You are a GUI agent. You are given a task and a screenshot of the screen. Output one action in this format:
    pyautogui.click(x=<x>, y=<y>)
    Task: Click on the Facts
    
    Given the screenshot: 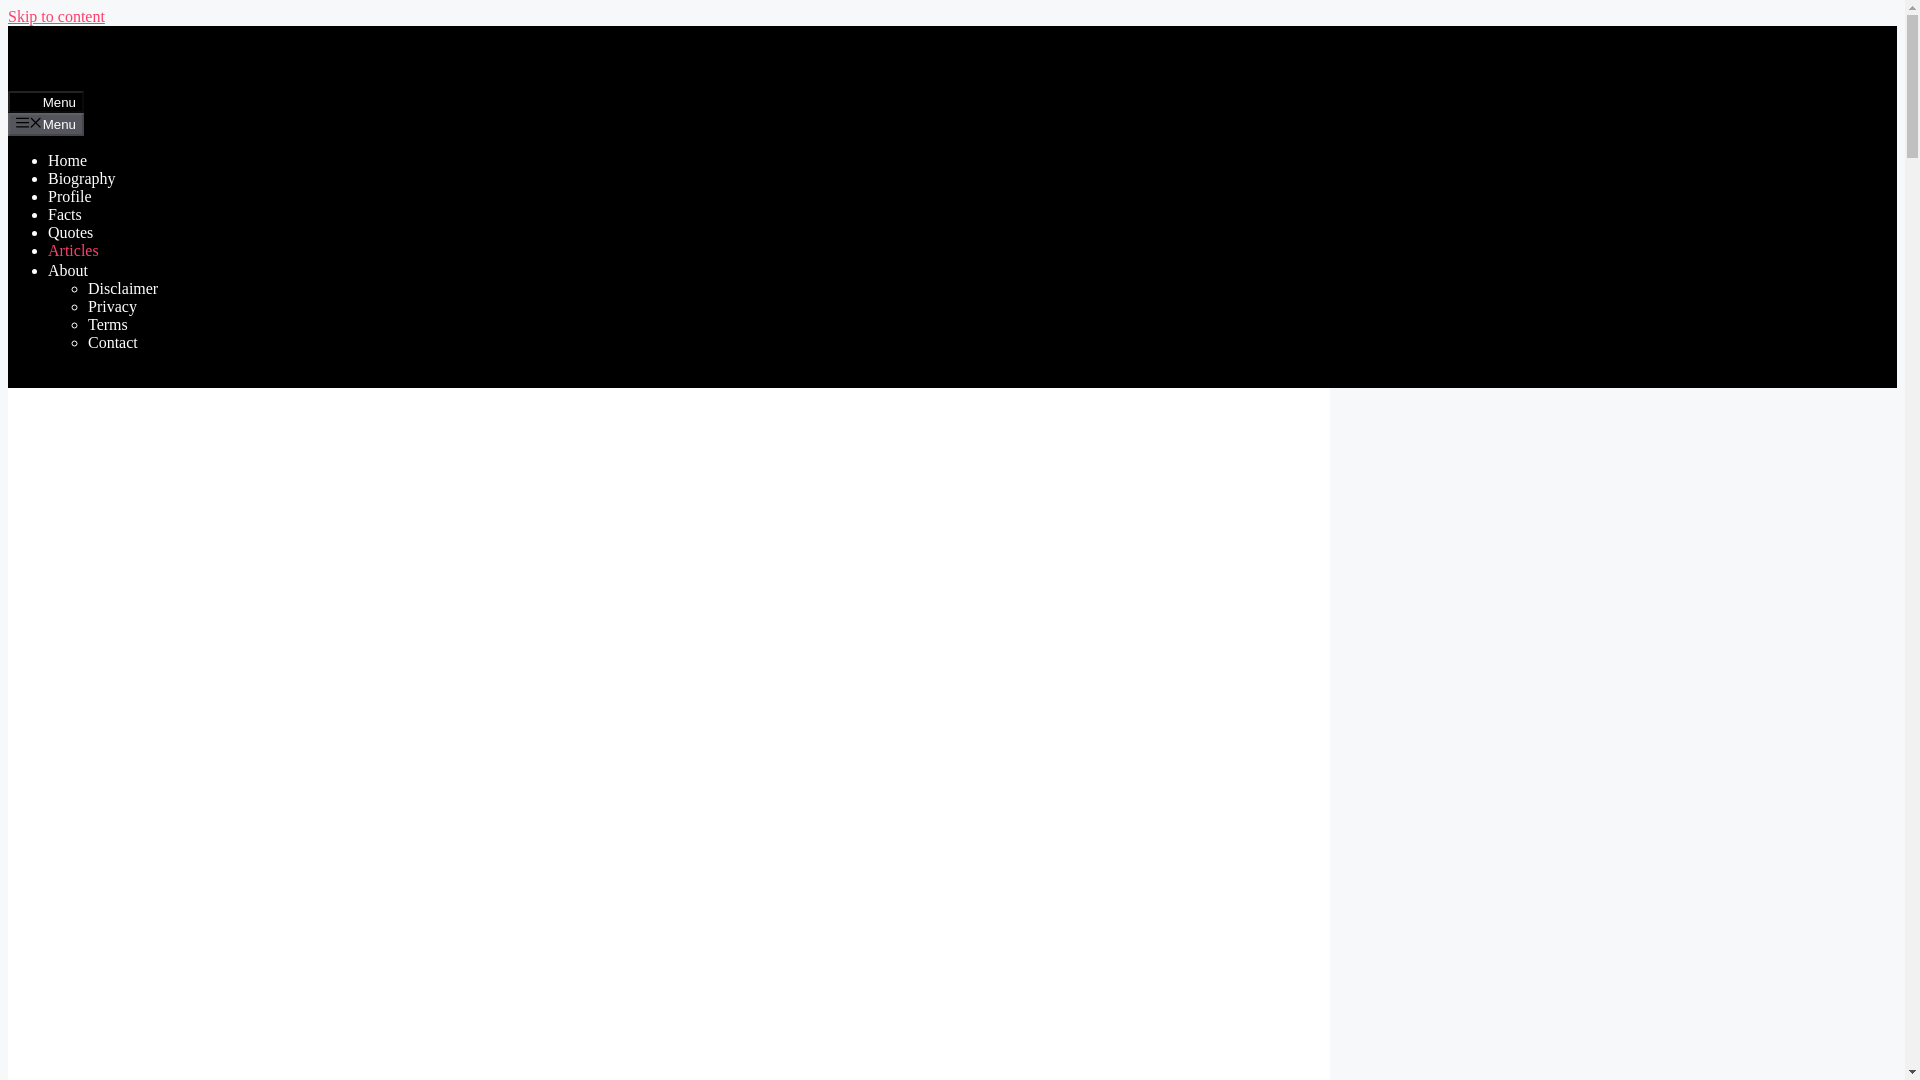 What is the action you would take?
    pyautogui.click(x=65, y=214)
    